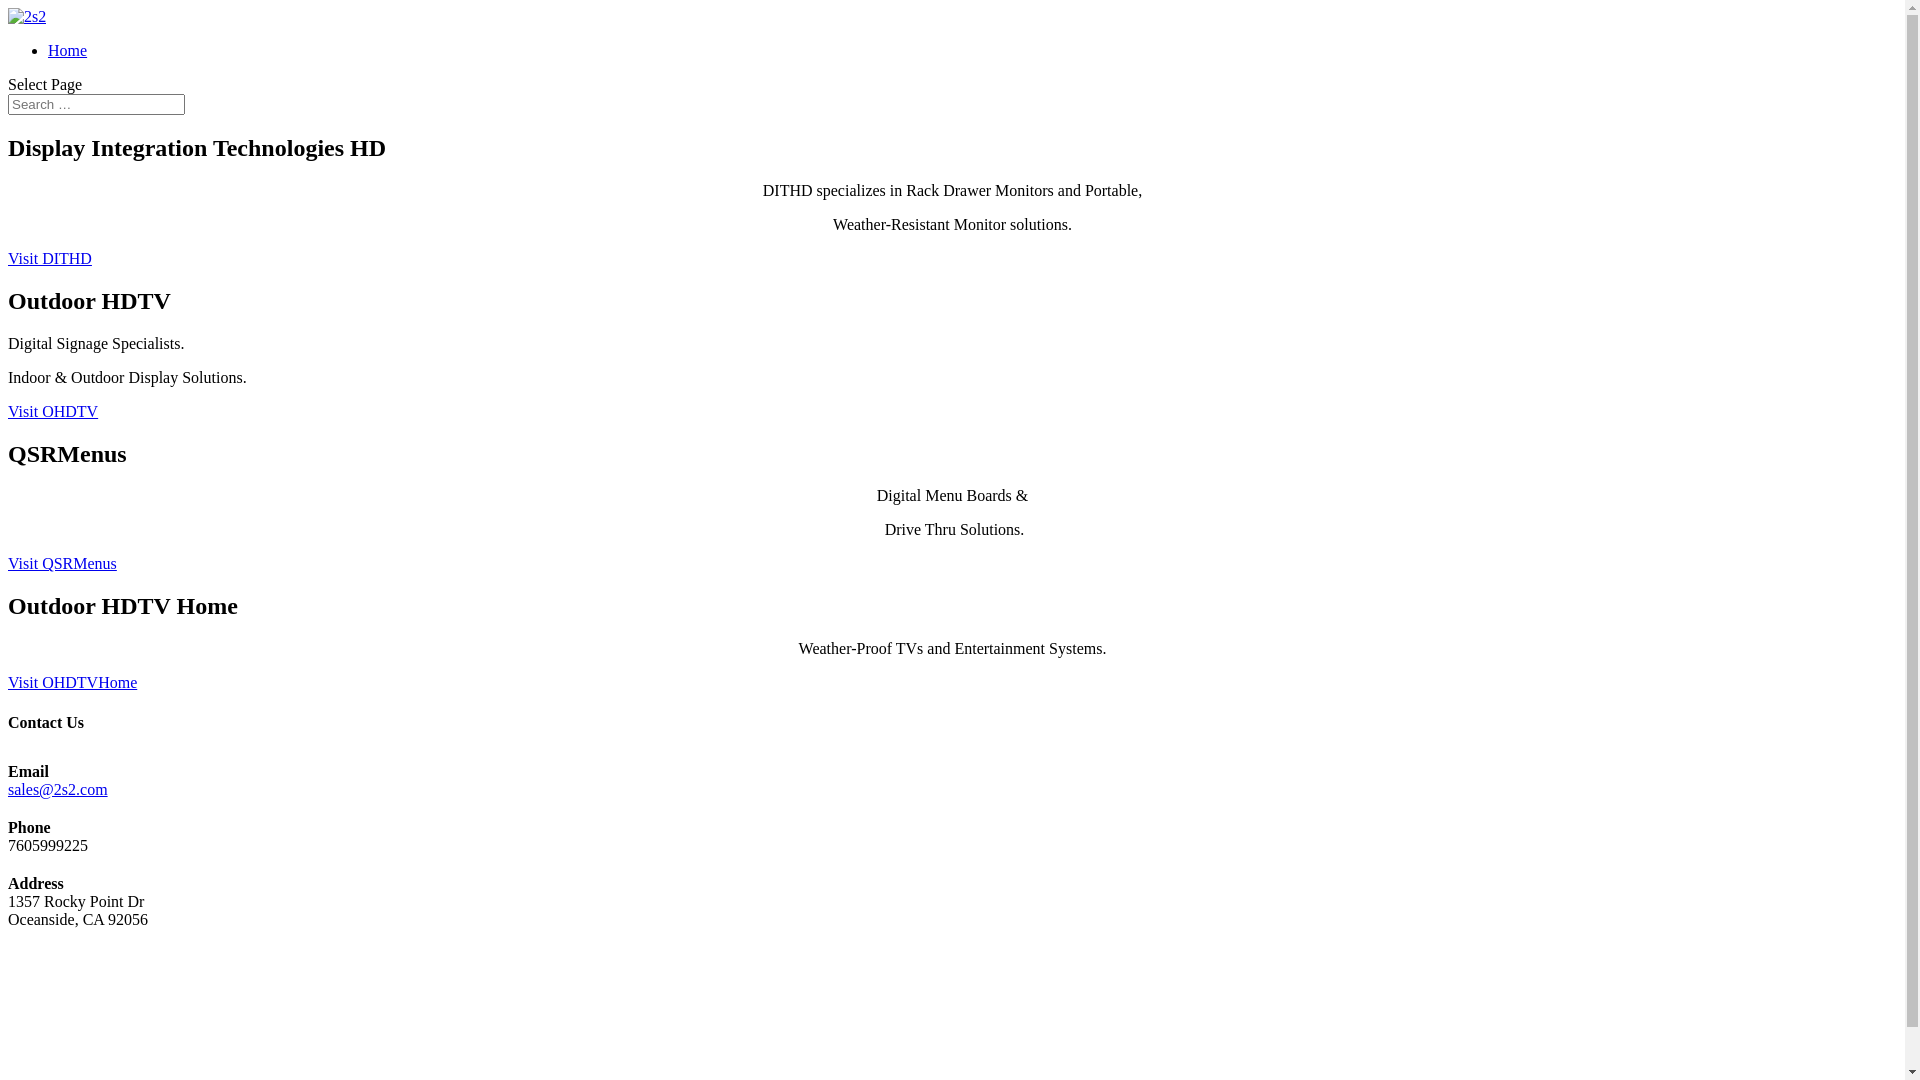 The height and width of the screenshot is (1080, 1920). I want to click on Search for:, so click(96, 104).